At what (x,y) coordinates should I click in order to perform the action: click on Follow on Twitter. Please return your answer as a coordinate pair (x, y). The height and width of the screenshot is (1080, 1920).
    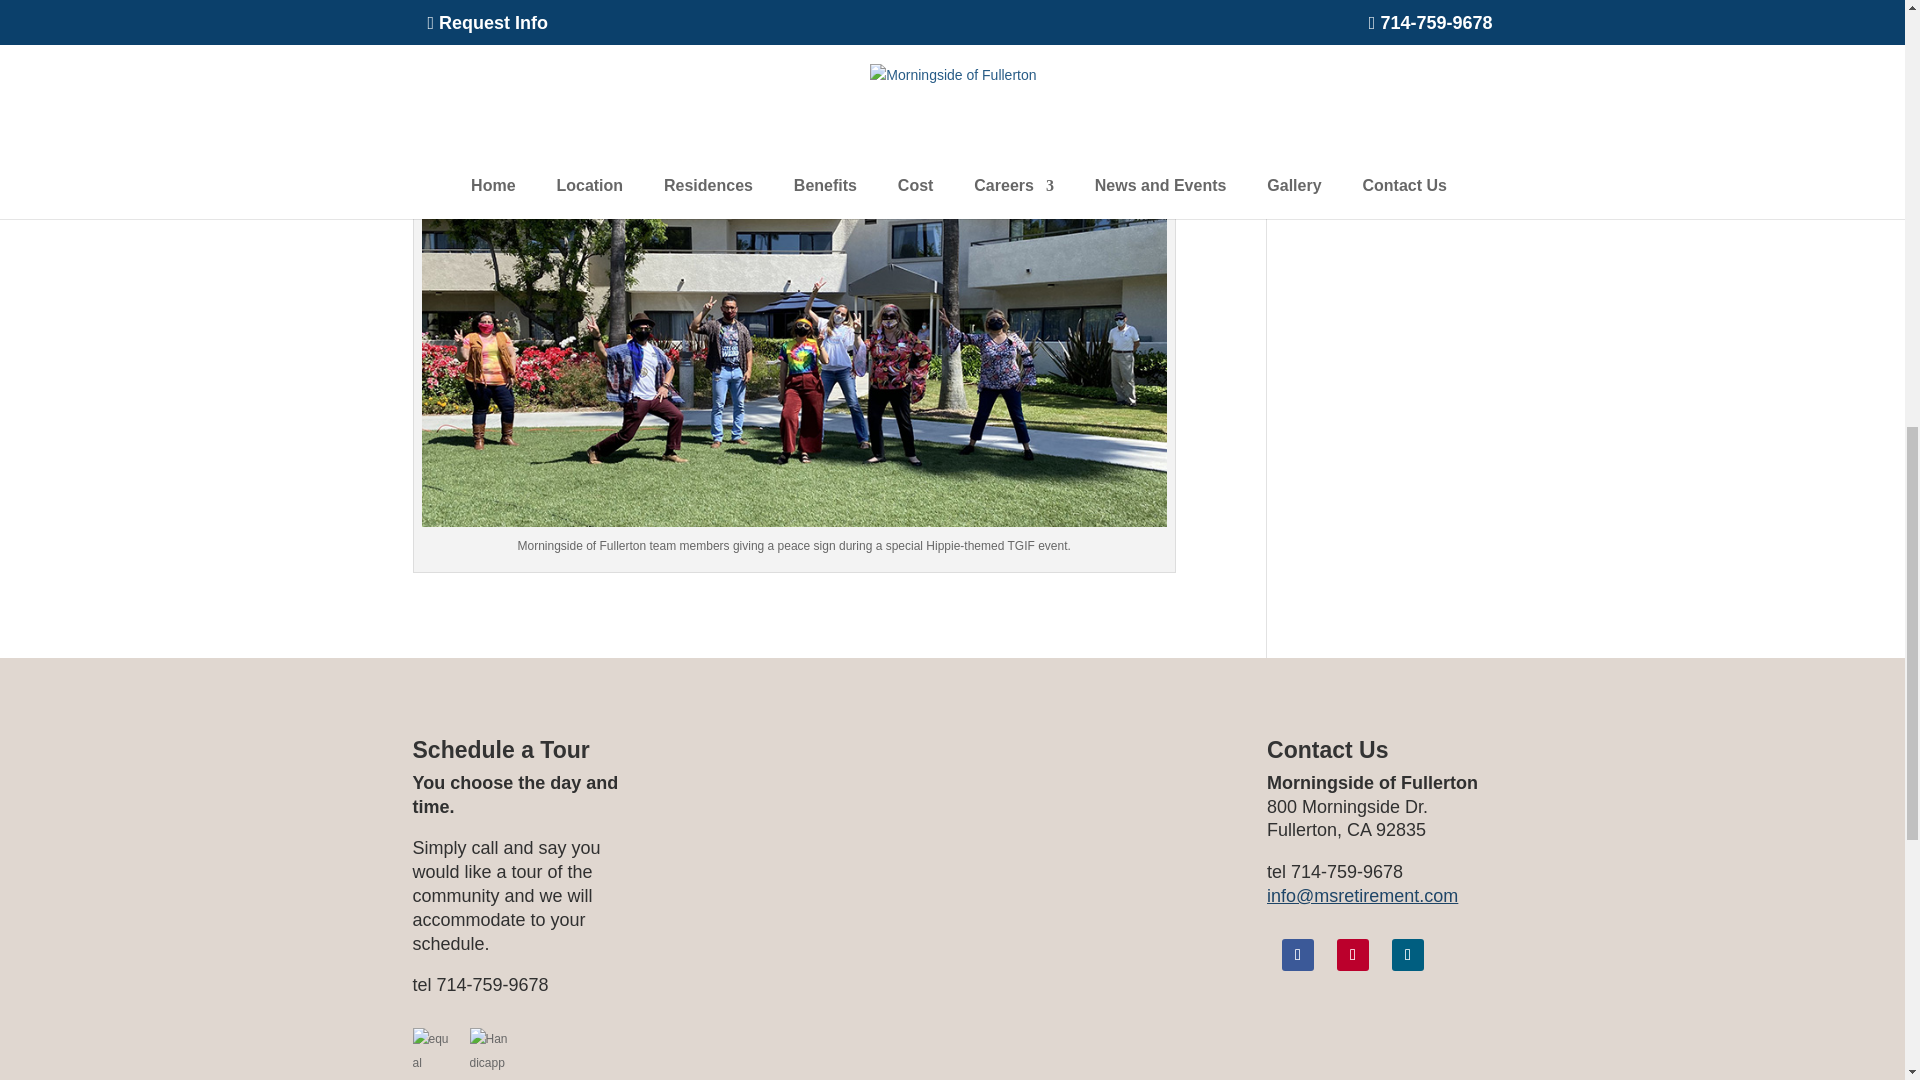
    Looking at the image, I should click on (1408, 954).